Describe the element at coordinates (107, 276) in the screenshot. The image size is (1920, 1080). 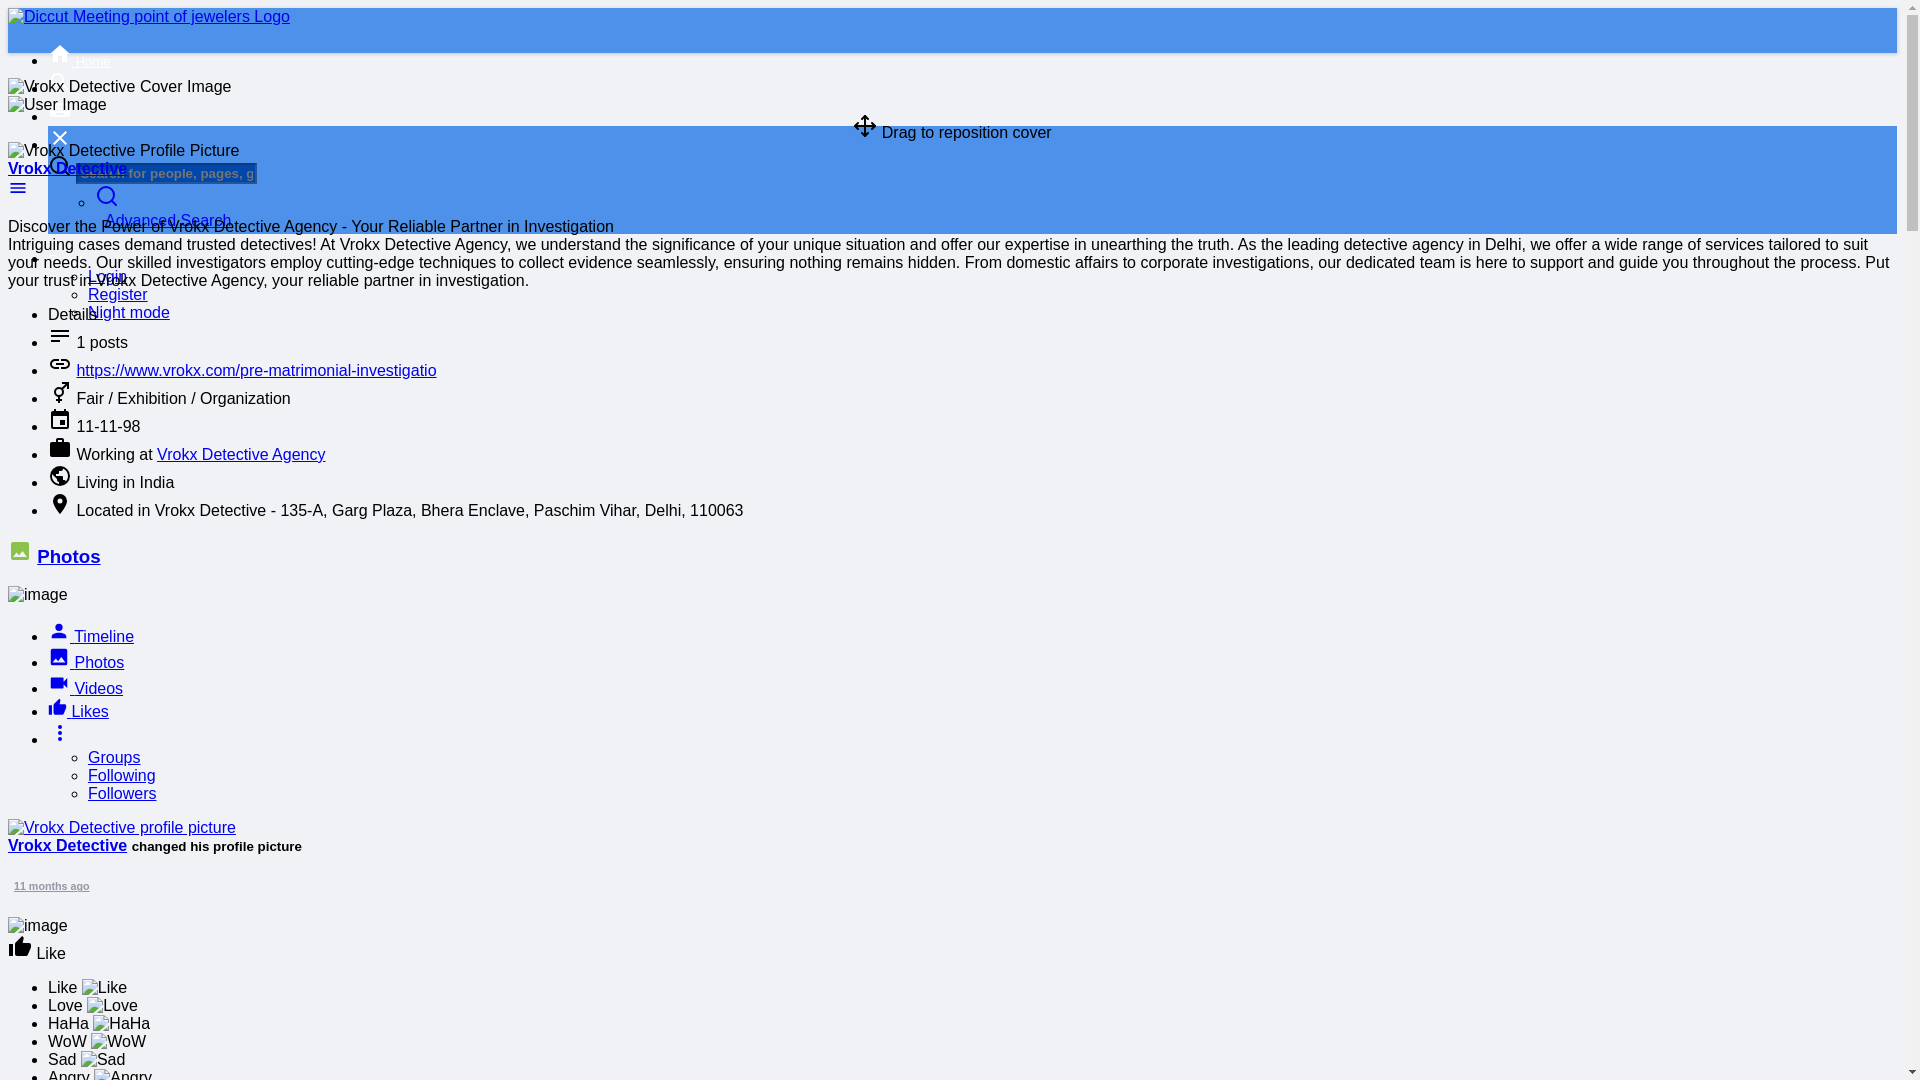
I see `Login` at that location.